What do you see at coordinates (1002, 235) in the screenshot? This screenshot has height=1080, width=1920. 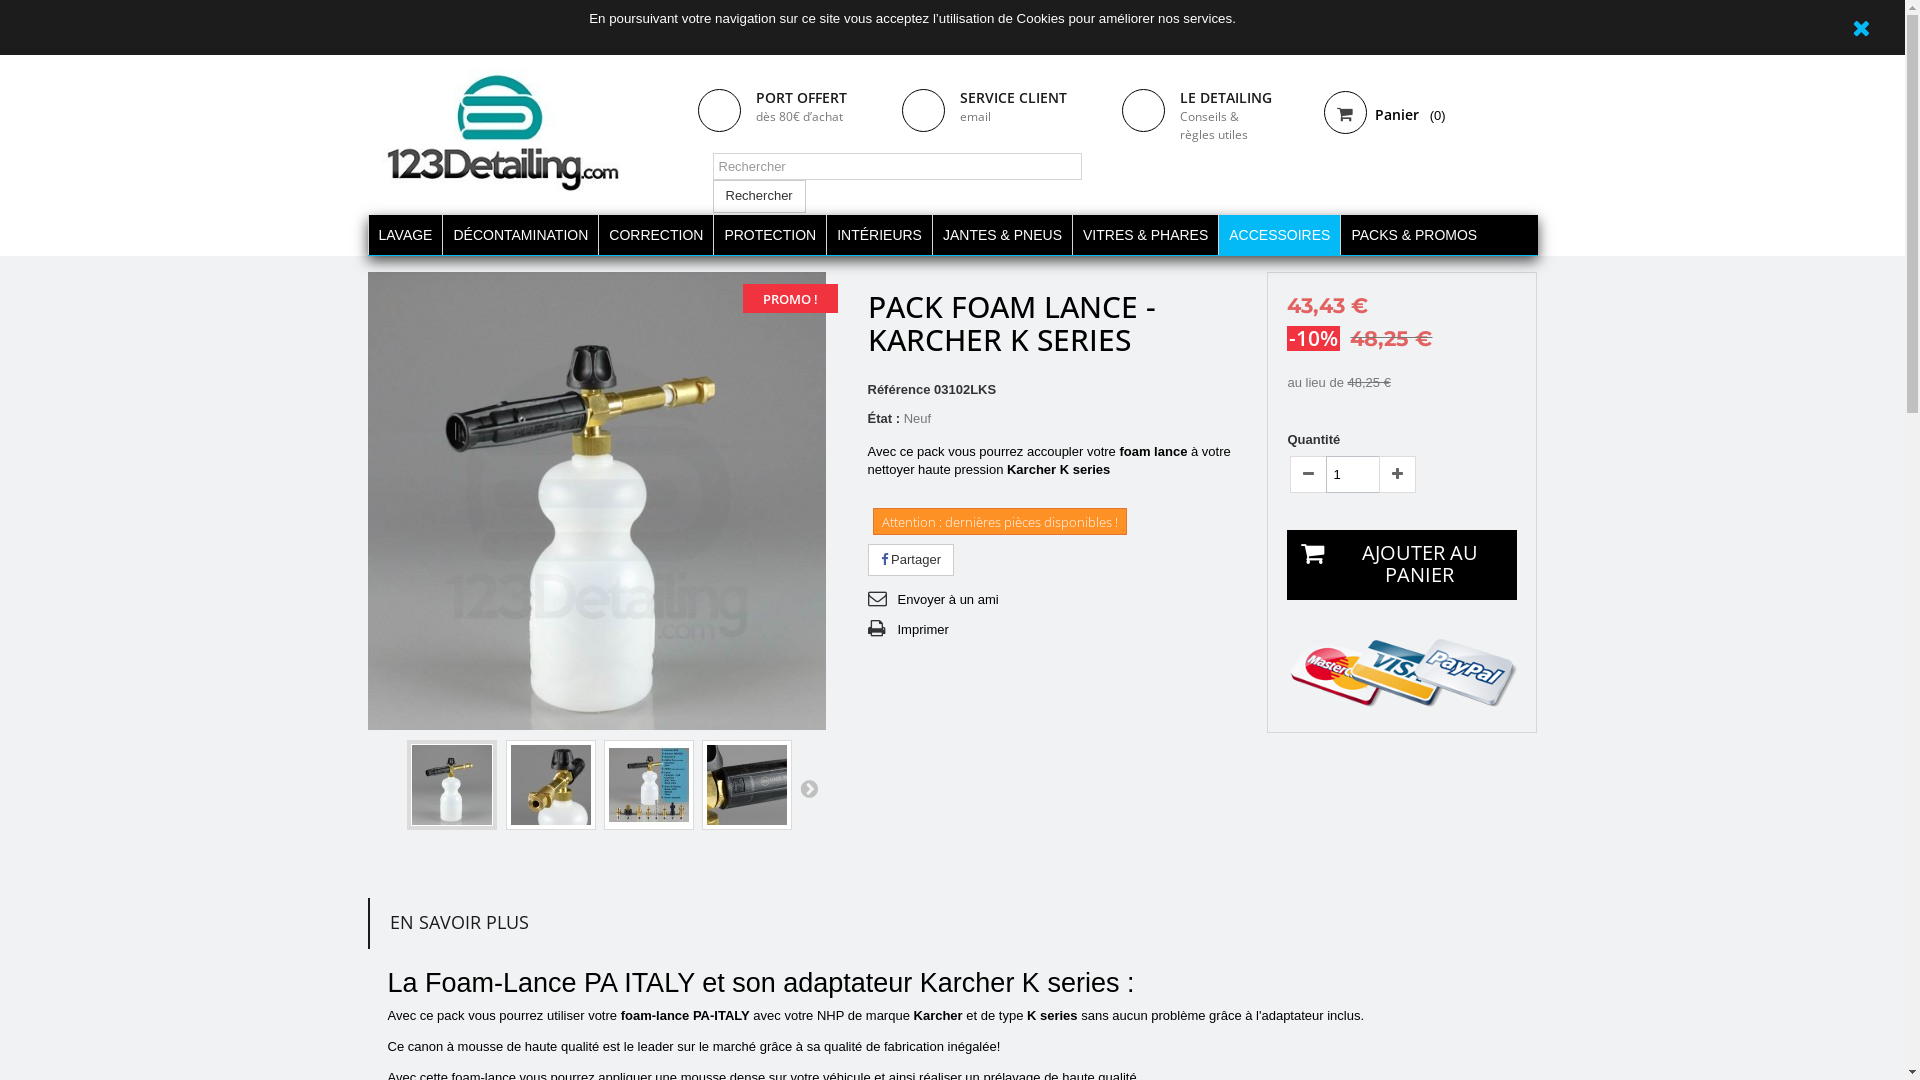 I see `JANTES & PNEUS` at bounding box center [1002, 235].